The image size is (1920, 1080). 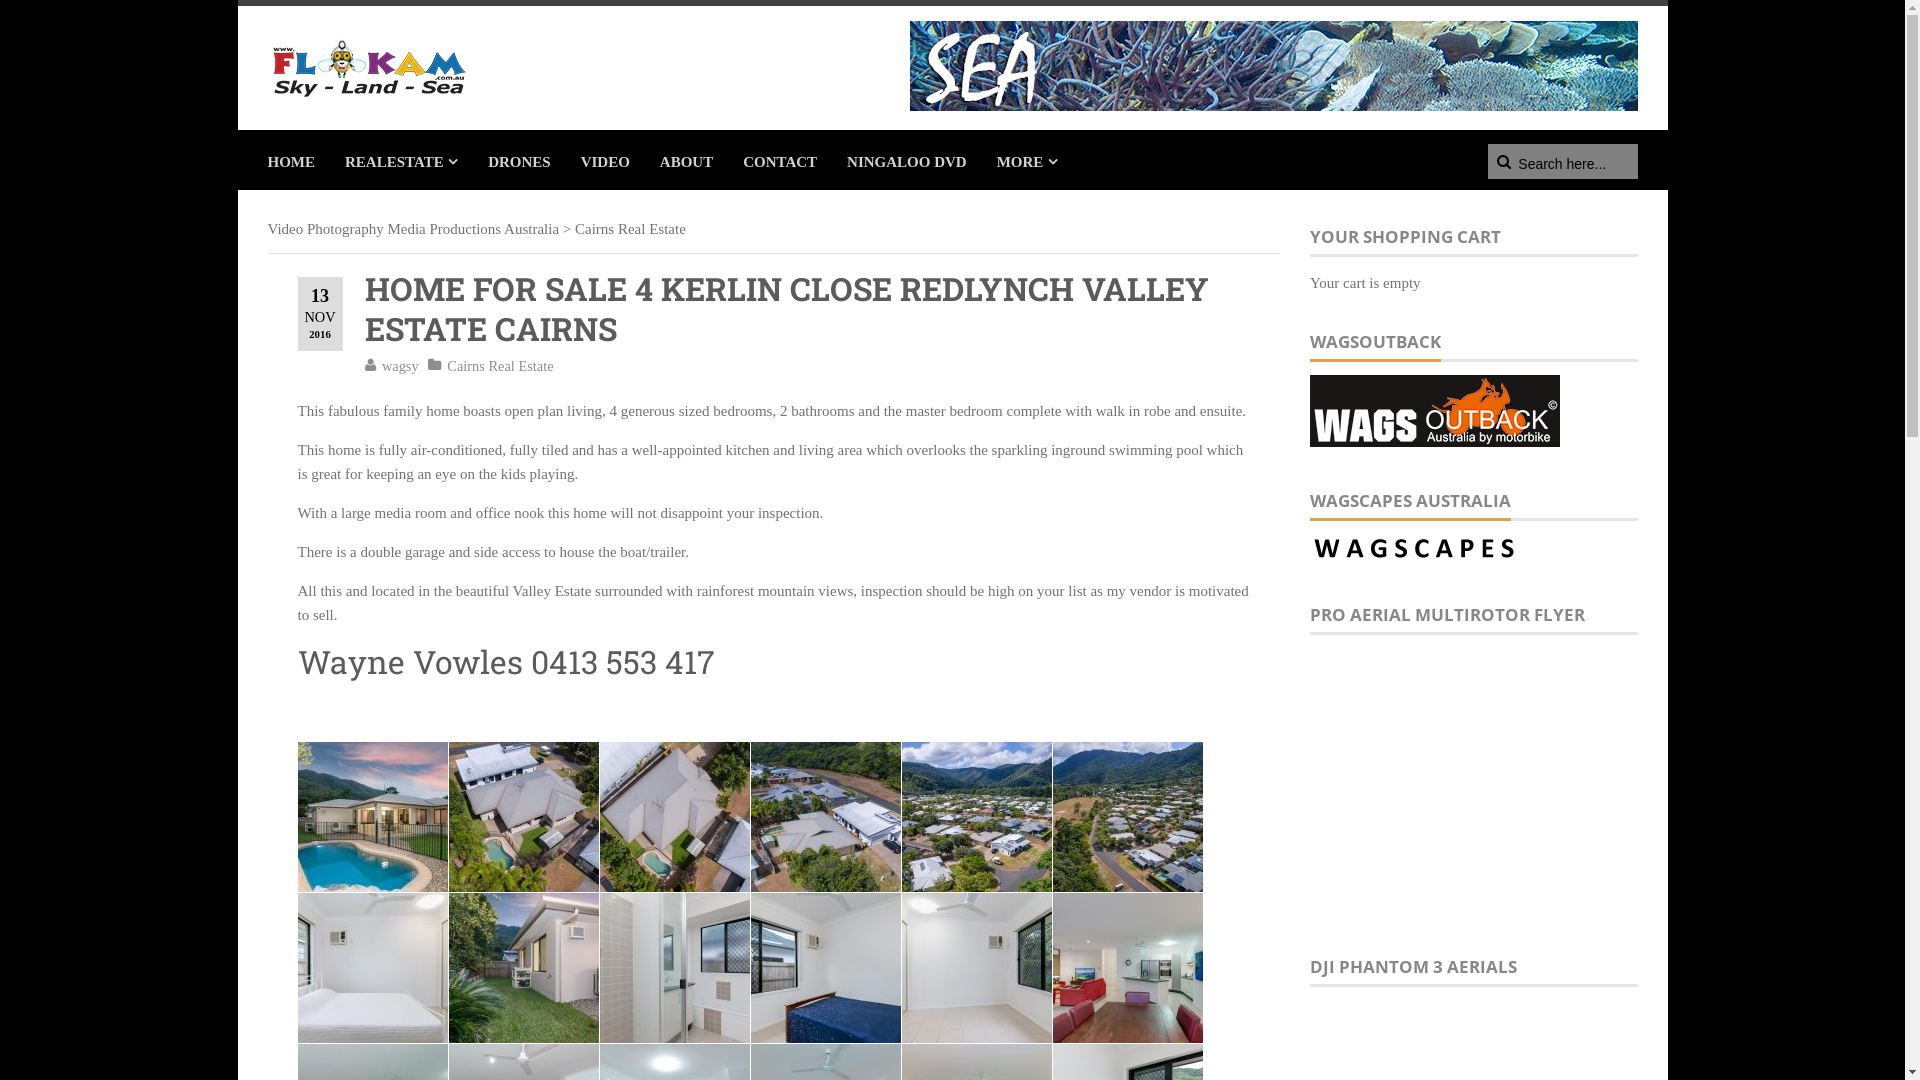 I want to click on VIDEO, so click(x=606, y=160).